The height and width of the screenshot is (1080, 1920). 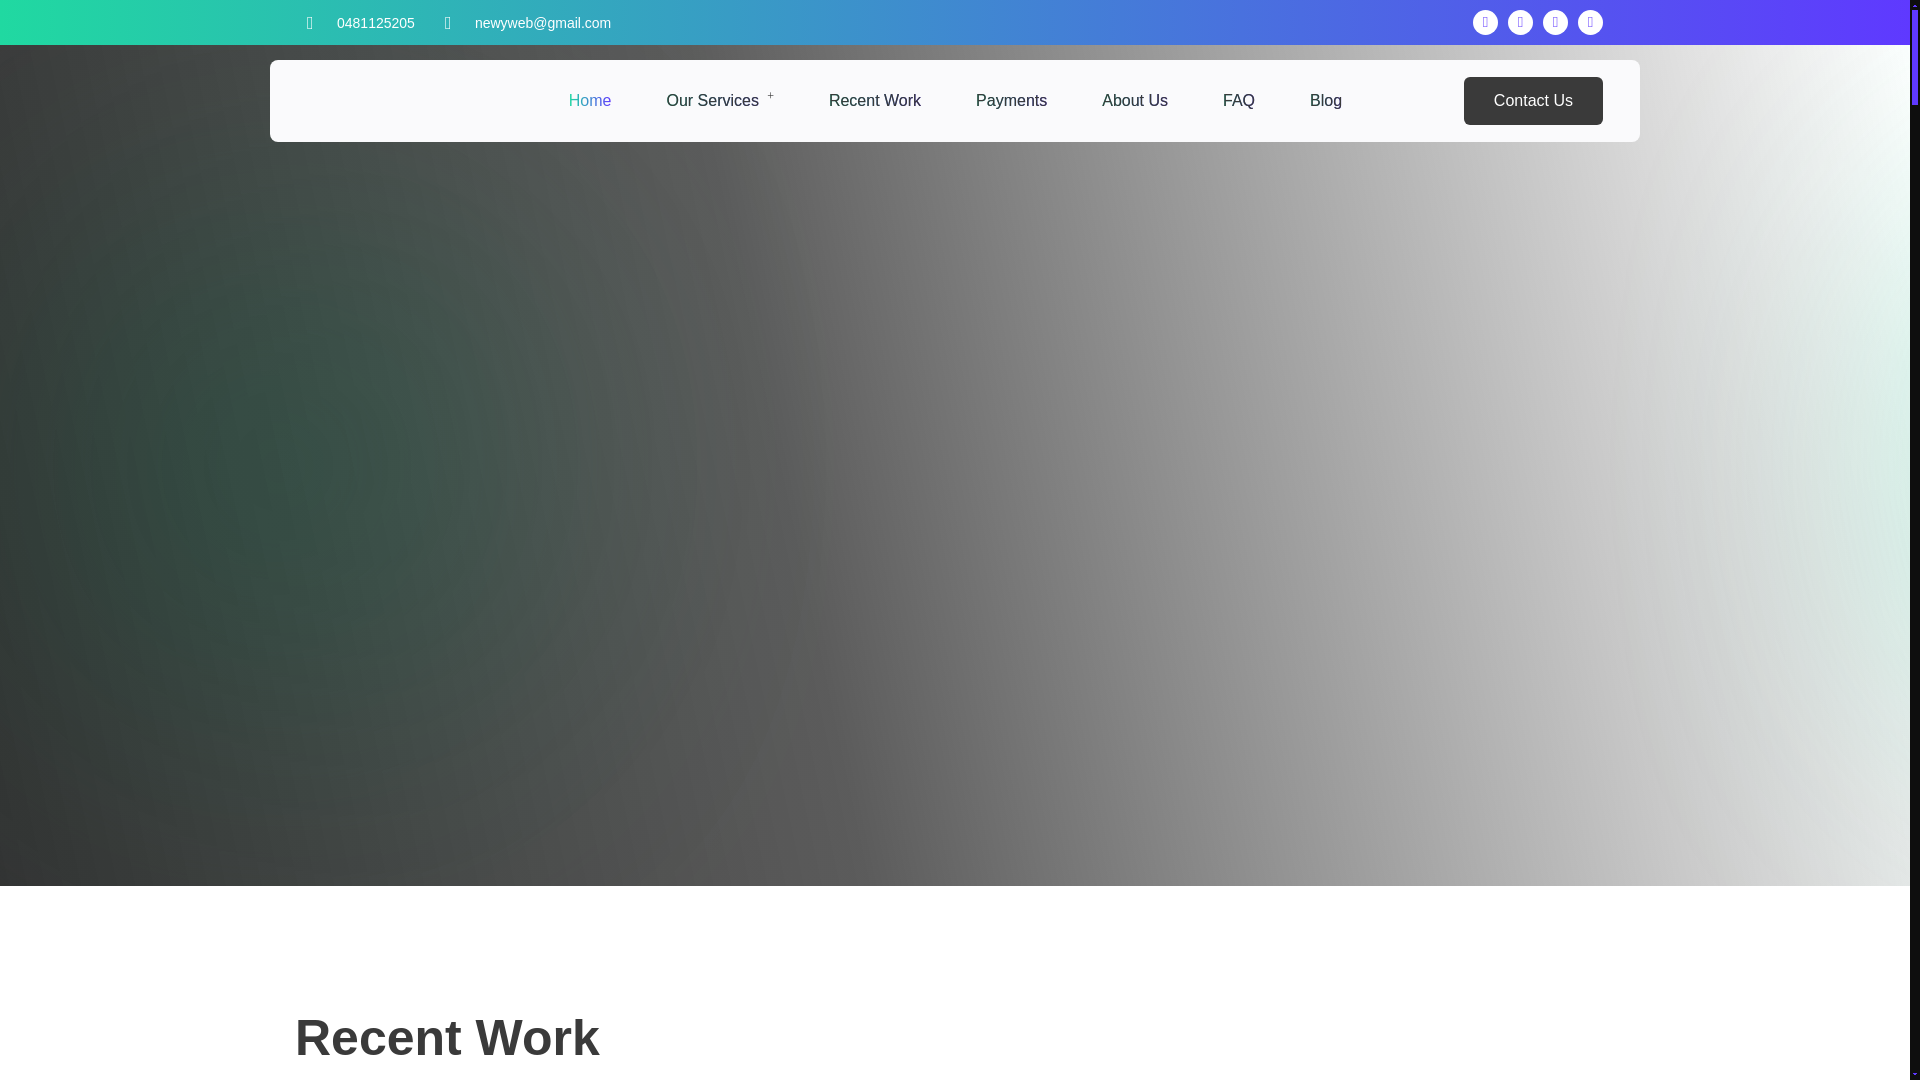 I want to click on Payments, so click(x=1010, y=100).